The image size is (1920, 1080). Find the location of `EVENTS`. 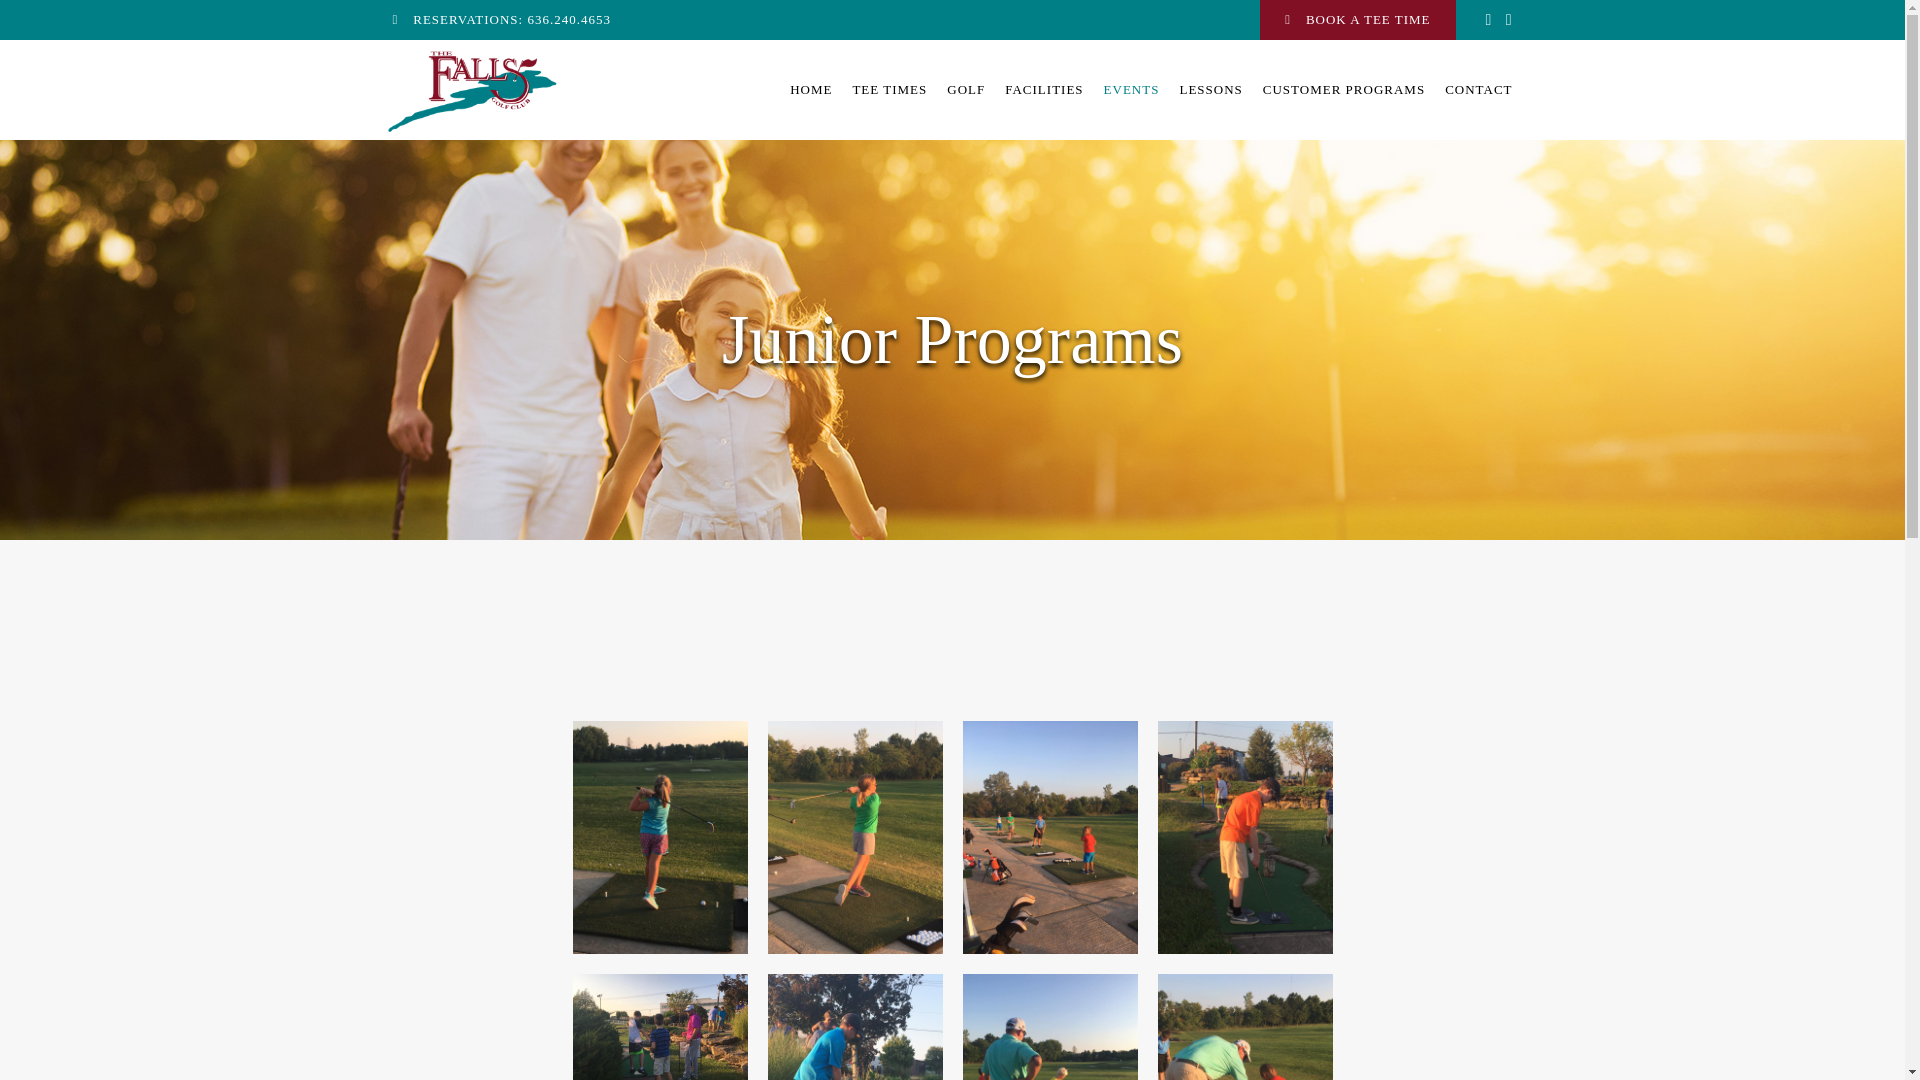

EVENTS is located at coordinates (1132, 90).